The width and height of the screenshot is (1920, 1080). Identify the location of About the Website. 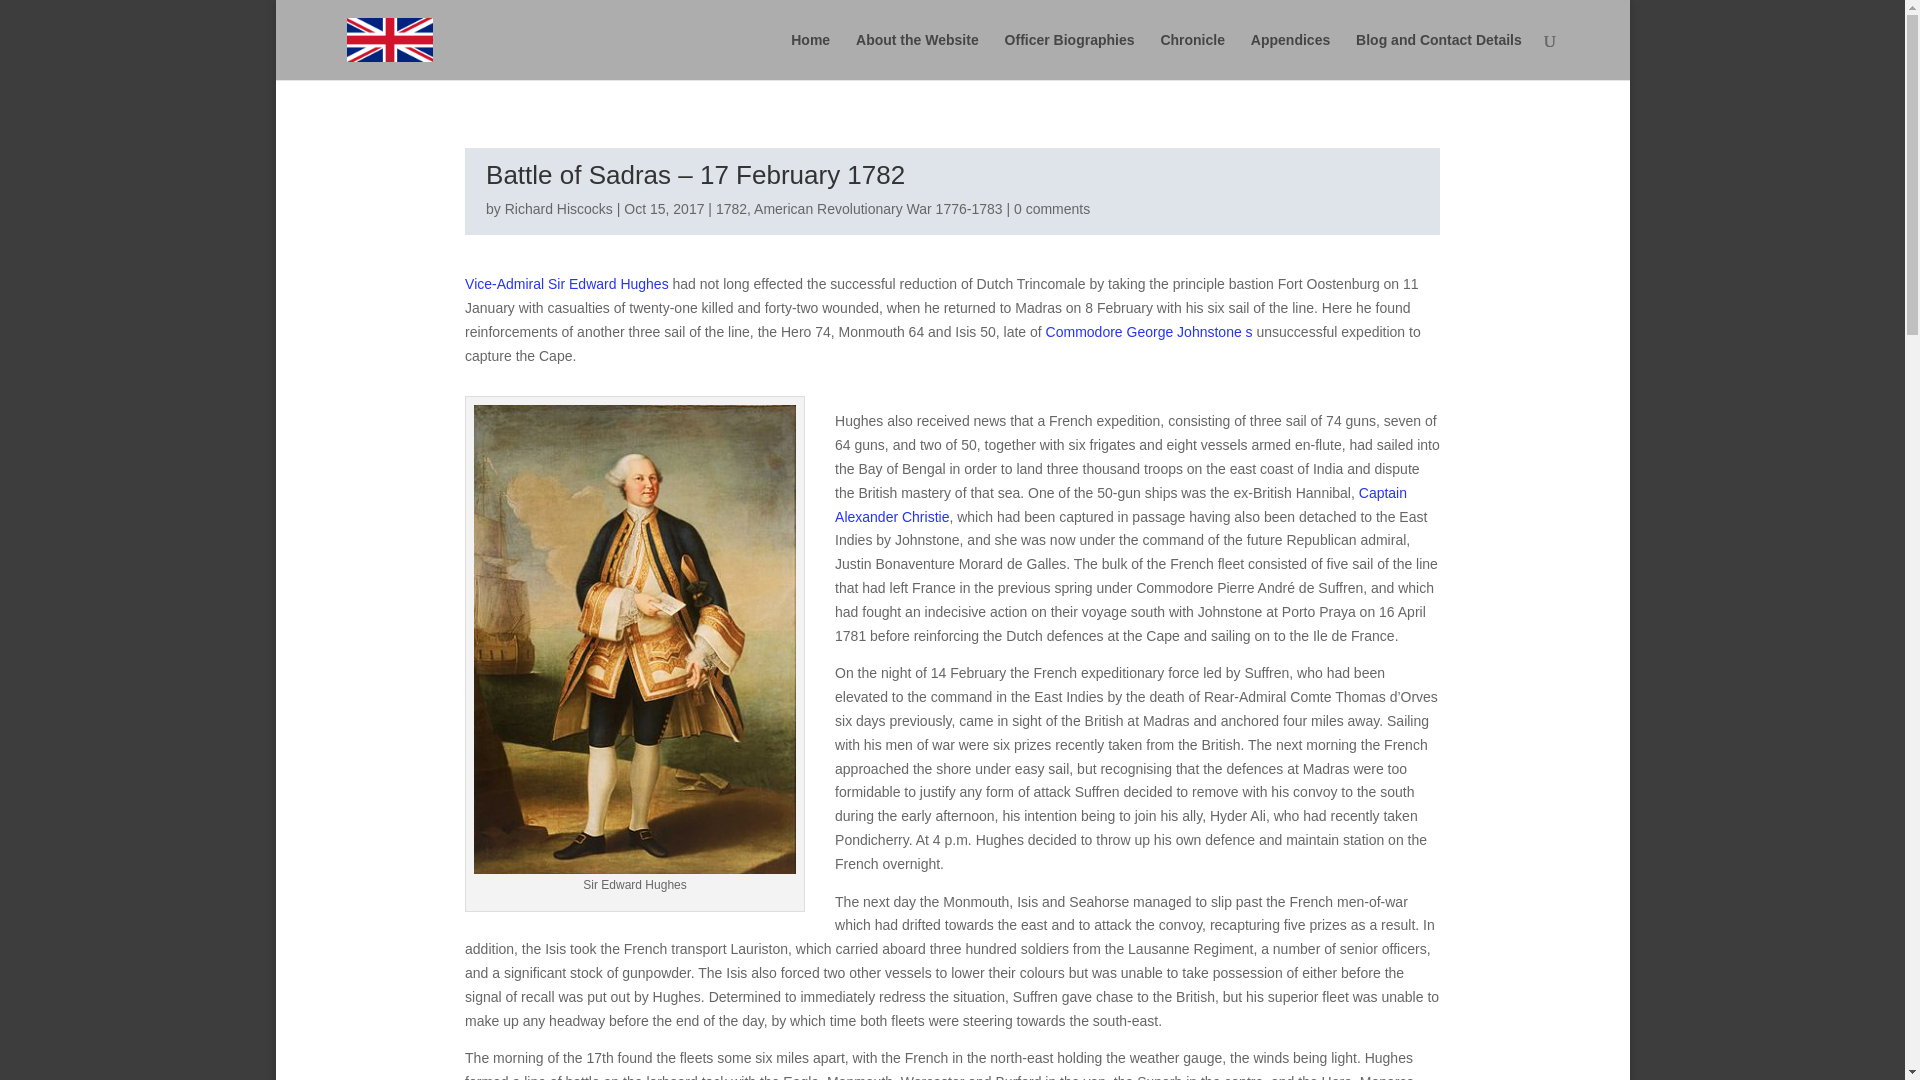
(918, 56).